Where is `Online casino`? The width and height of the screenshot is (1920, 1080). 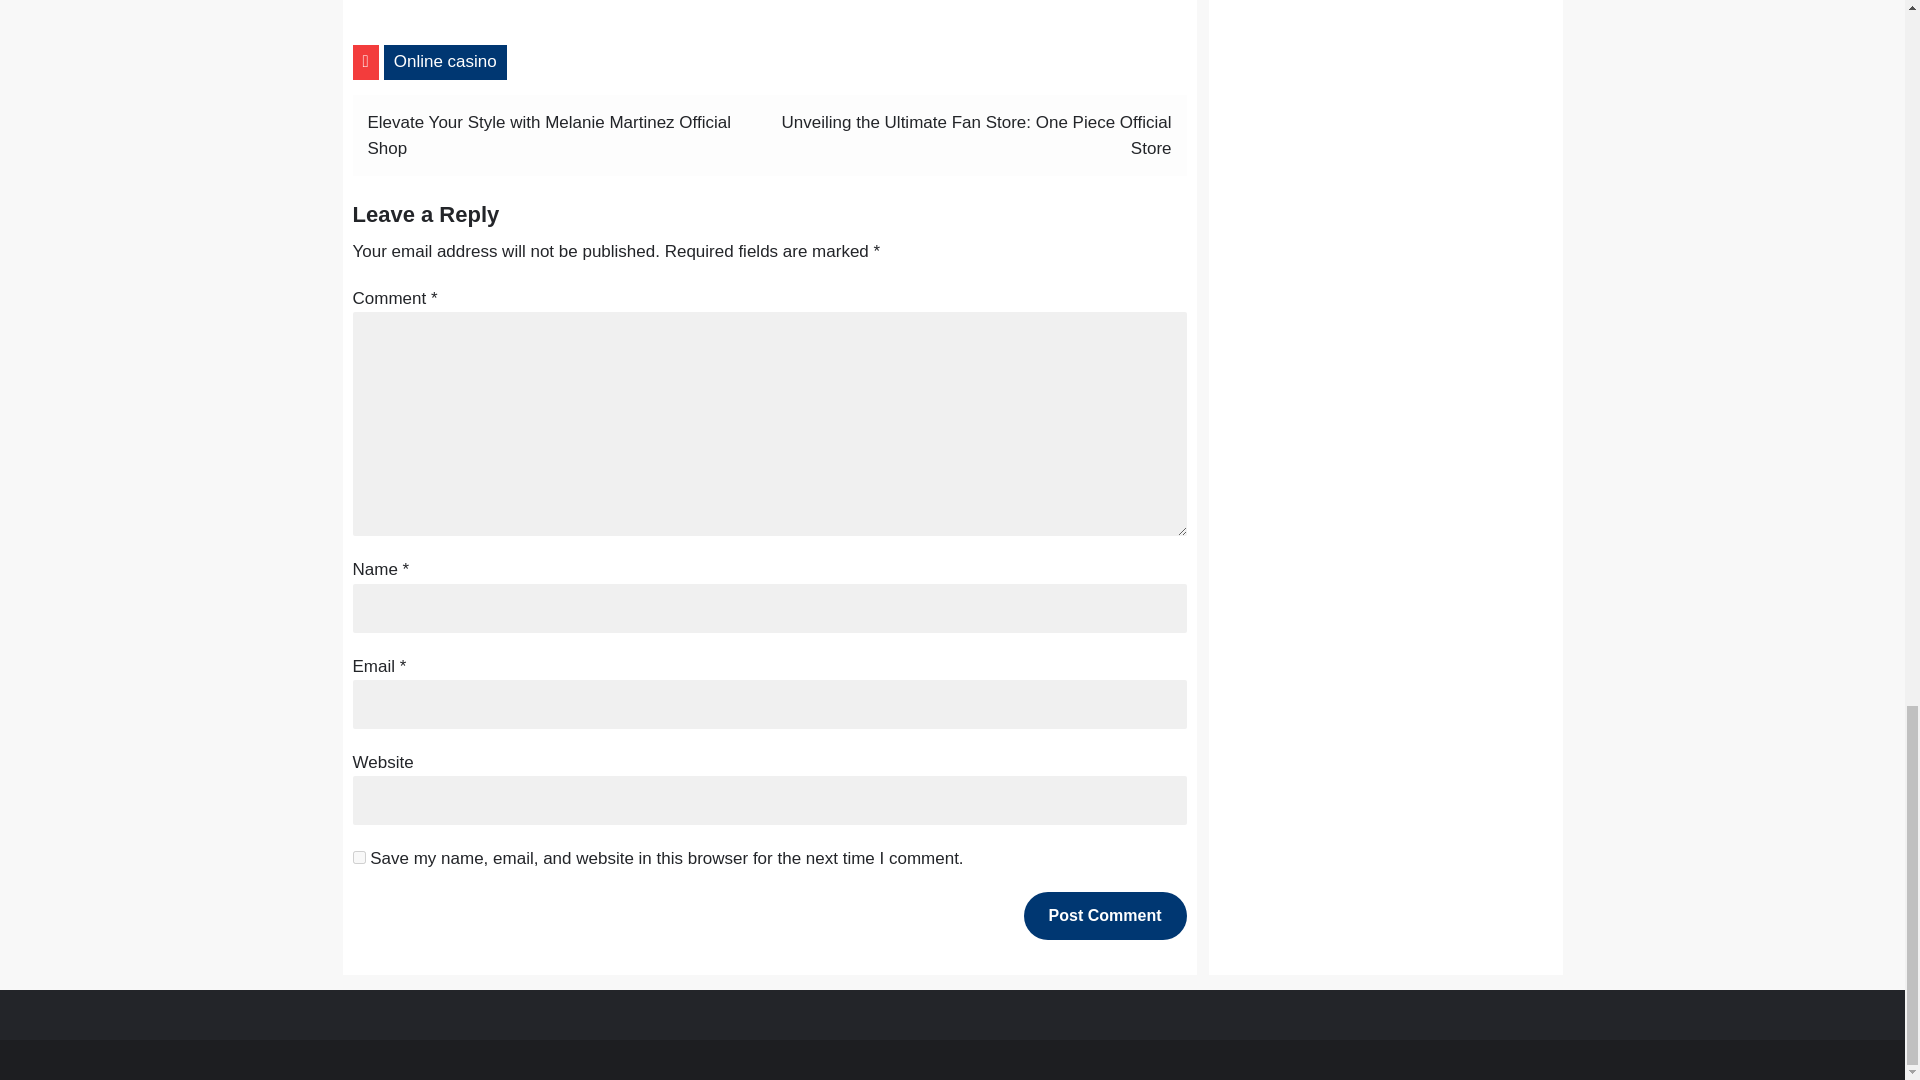 Online casino is located at coordinates (445, 61).